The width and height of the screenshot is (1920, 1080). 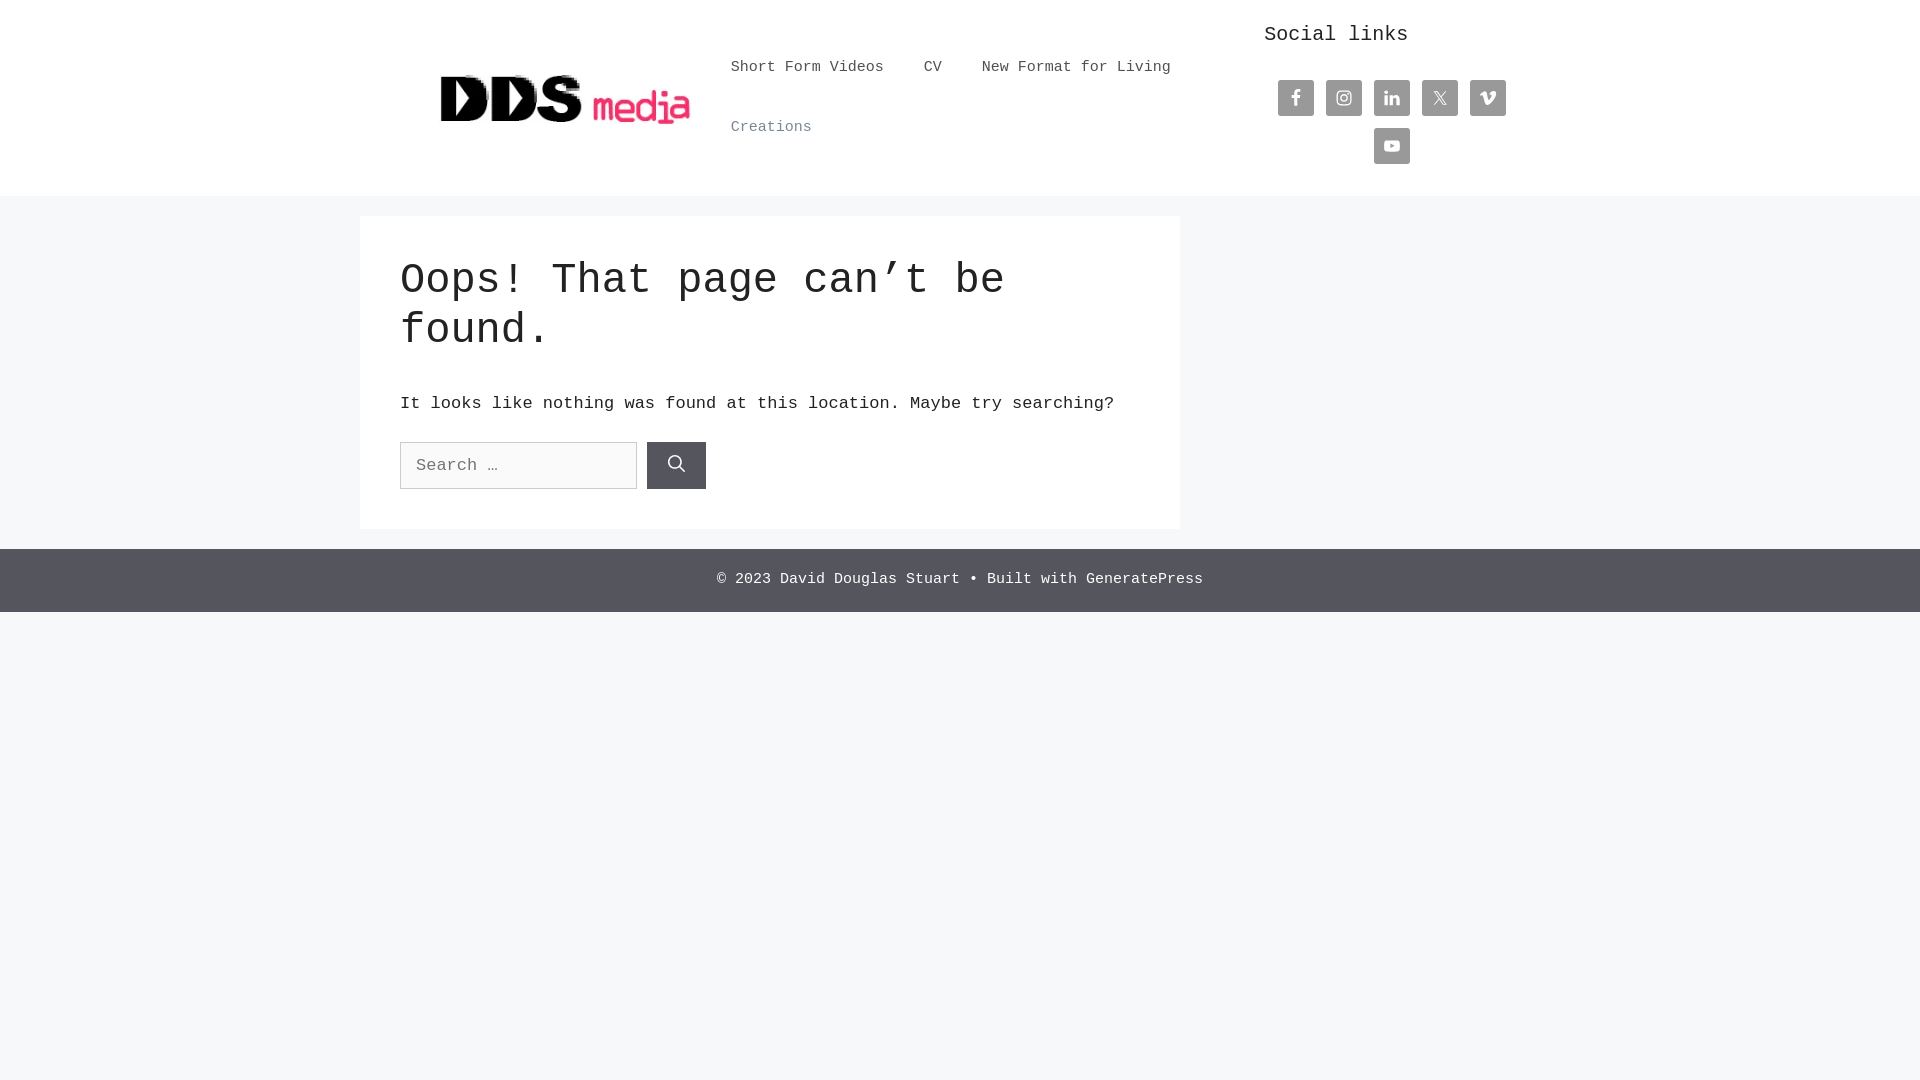 What do you see at coordinates (1144, 580) in the screenshot?
I see `GeneratePress` at bounding box center [1144, 580].